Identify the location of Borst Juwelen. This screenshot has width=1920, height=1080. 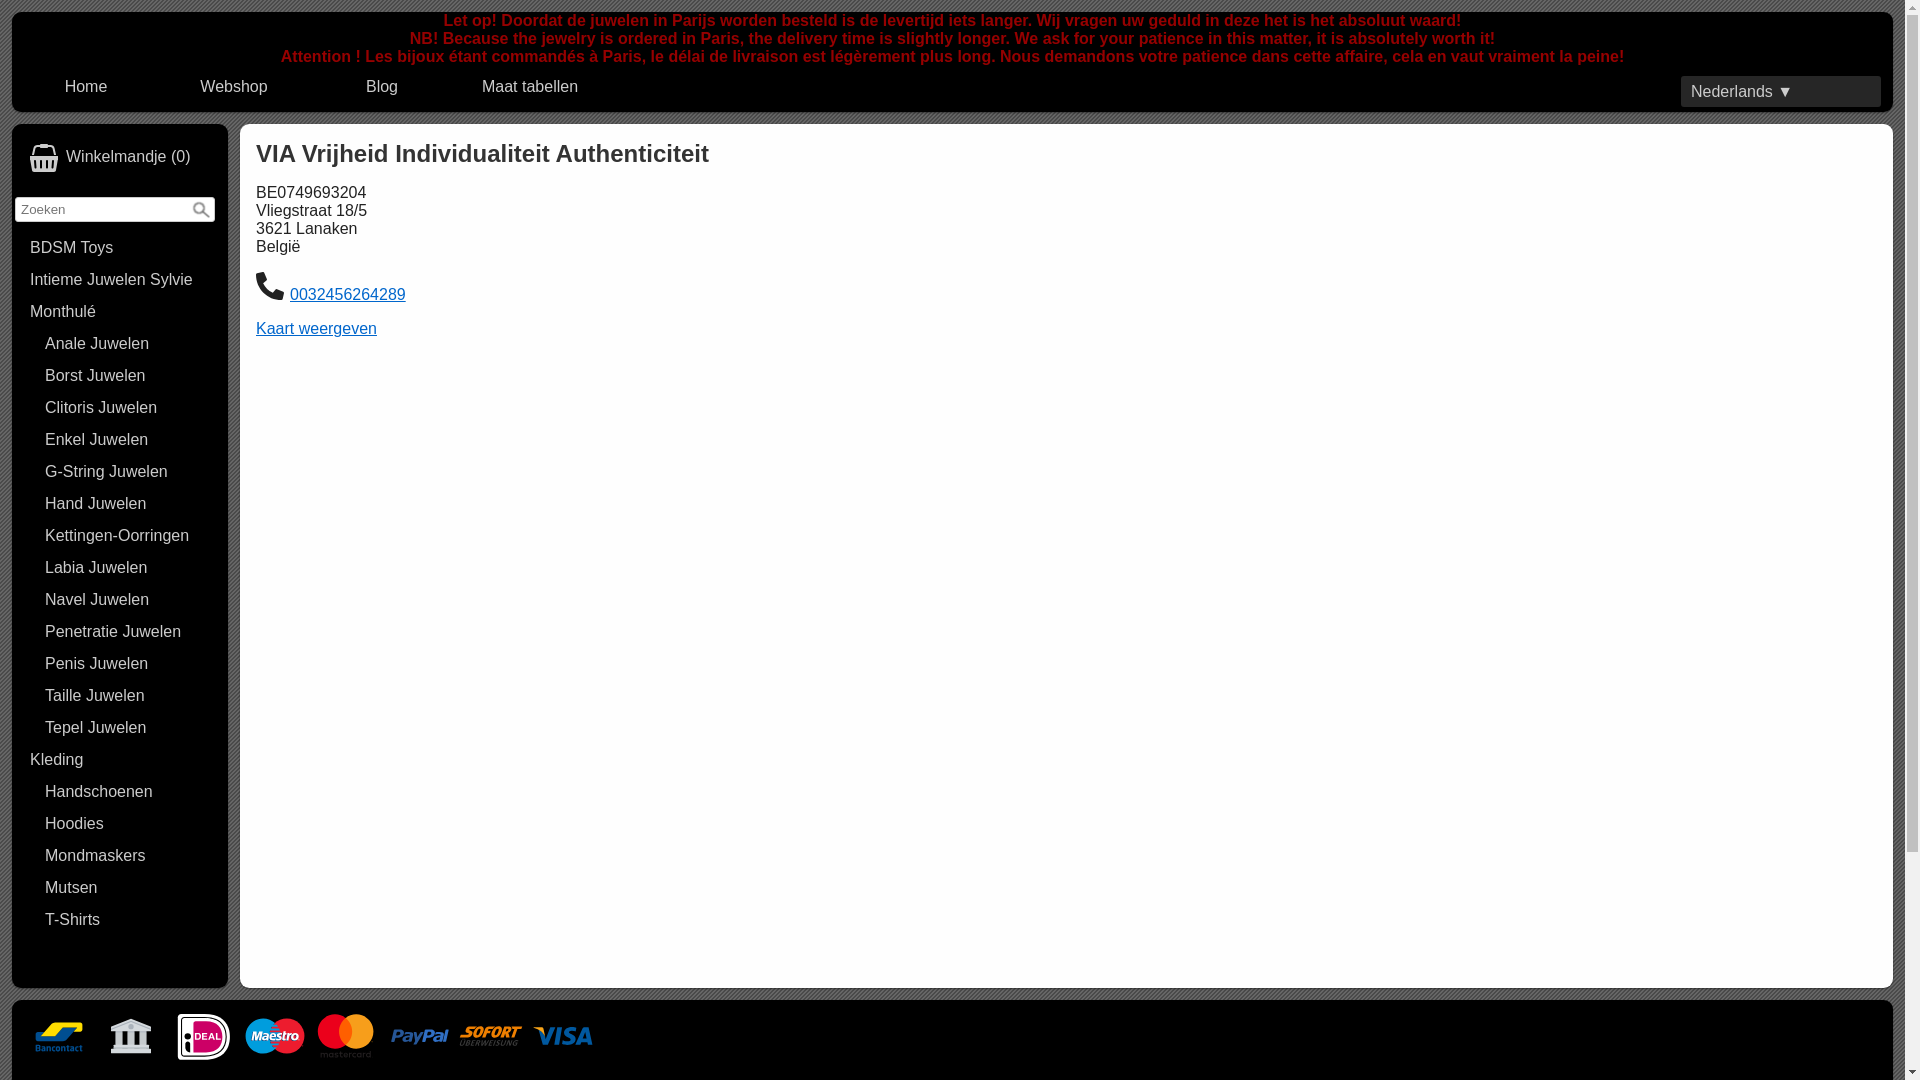
(128, 376).